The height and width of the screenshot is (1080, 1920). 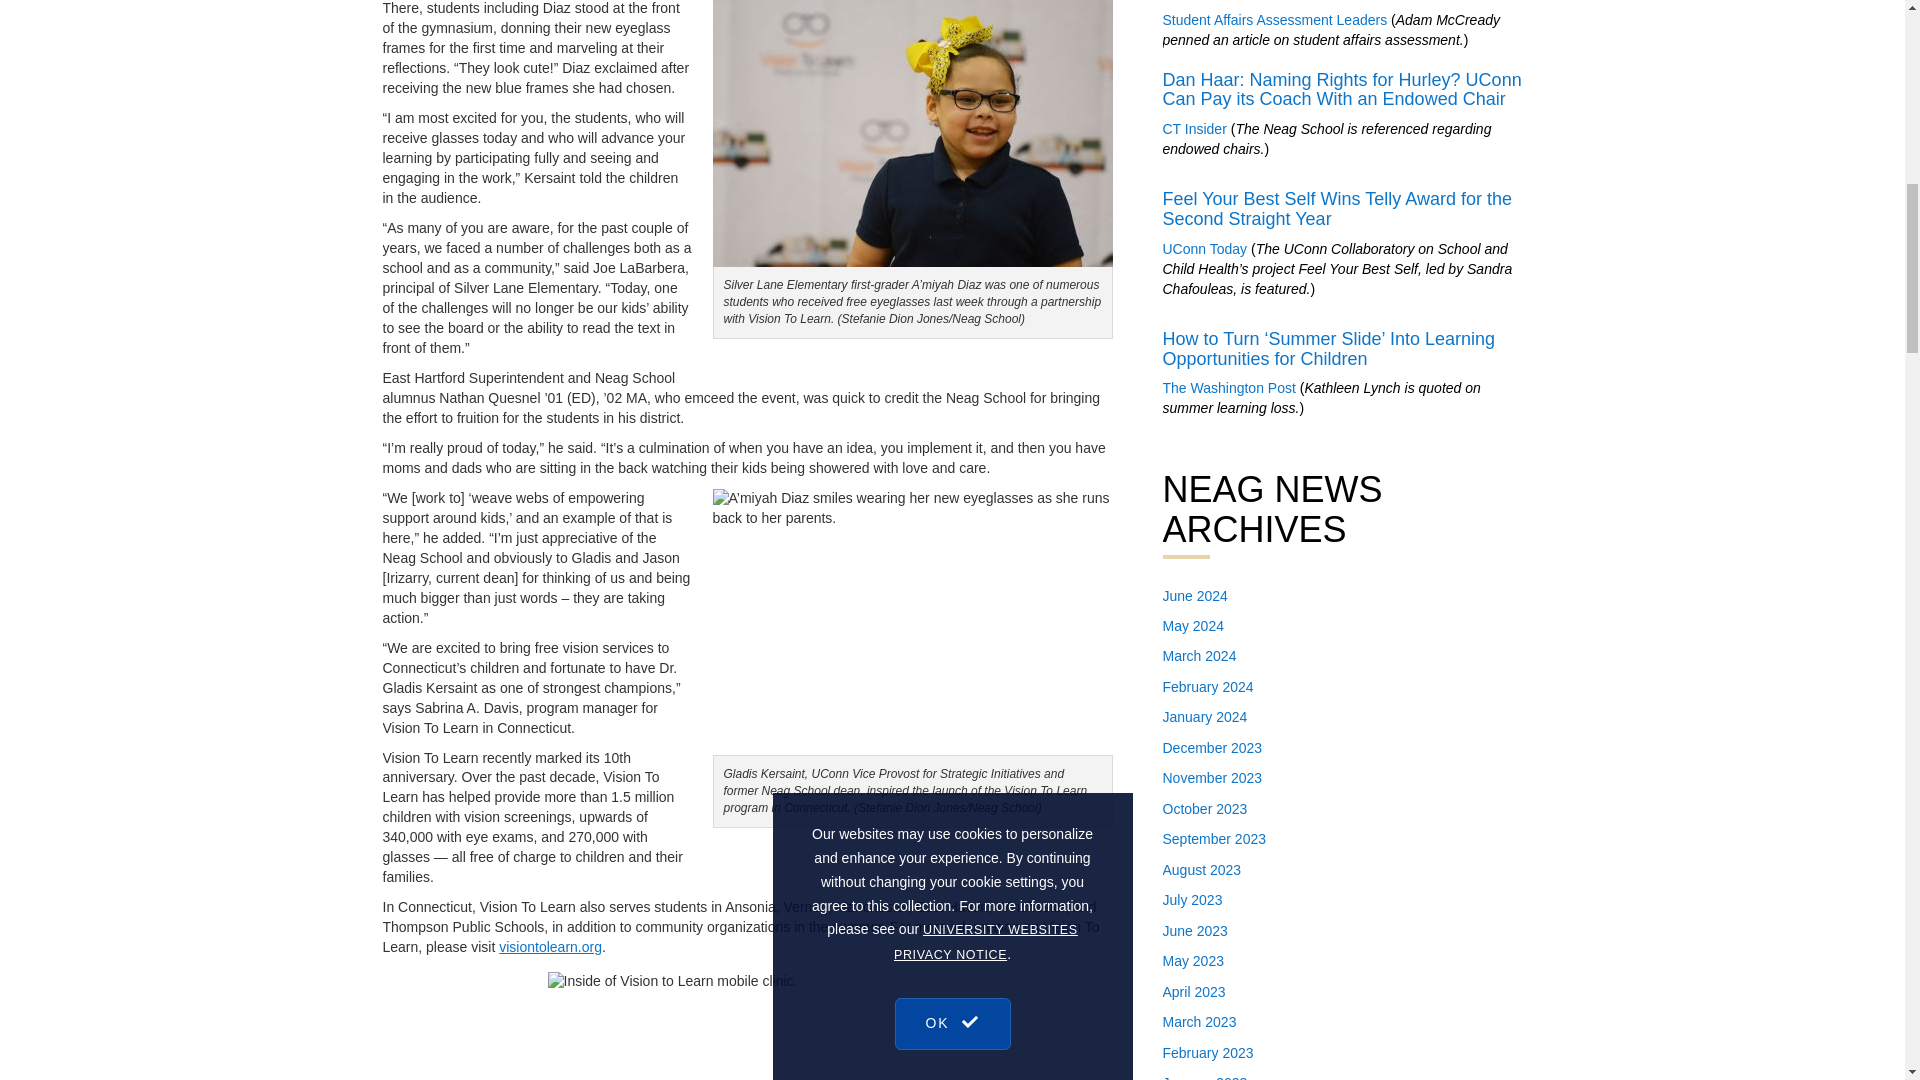 What do you see at coordinates (986, 10) in the screenshot?
I see `UNIVERSITY WEBSITES PRIVACY NOTICE` at bounding box center [986, 10].